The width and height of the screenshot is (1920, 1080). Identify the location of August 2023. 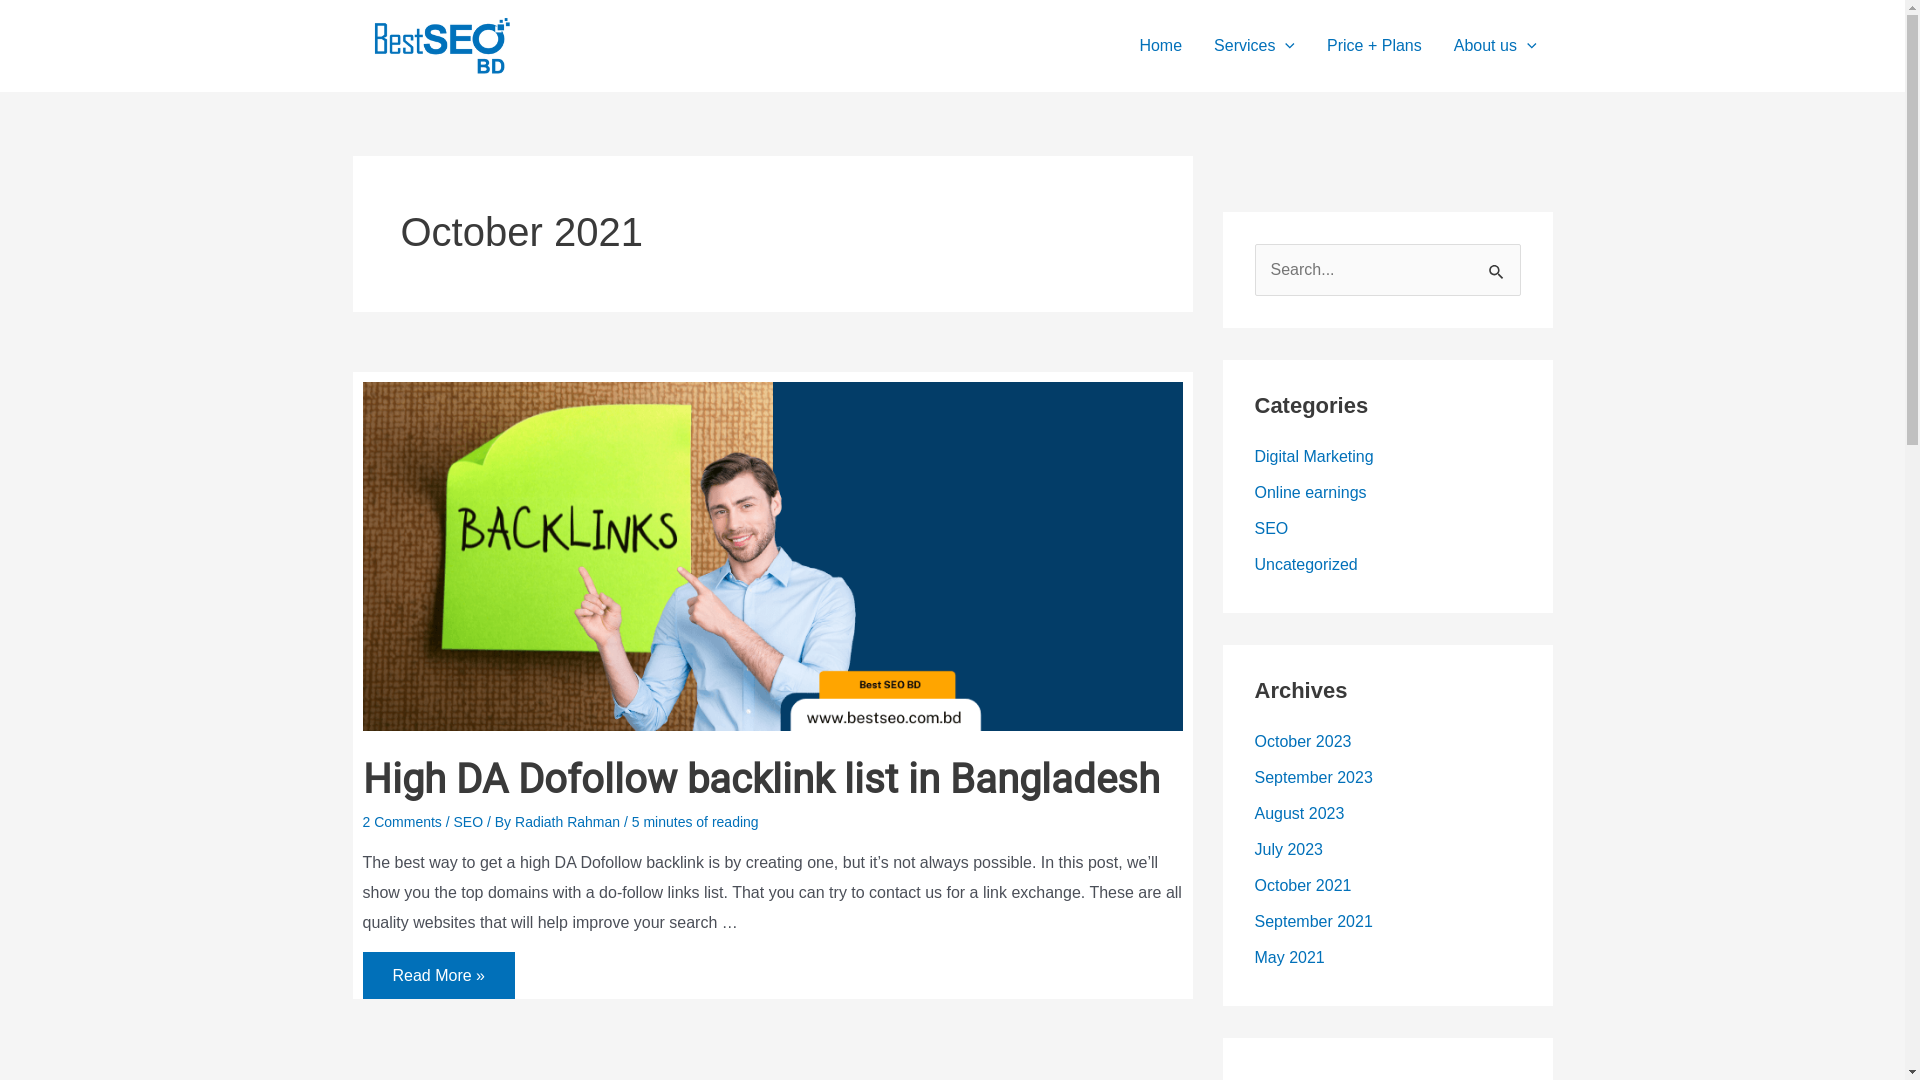
(1299, 814).